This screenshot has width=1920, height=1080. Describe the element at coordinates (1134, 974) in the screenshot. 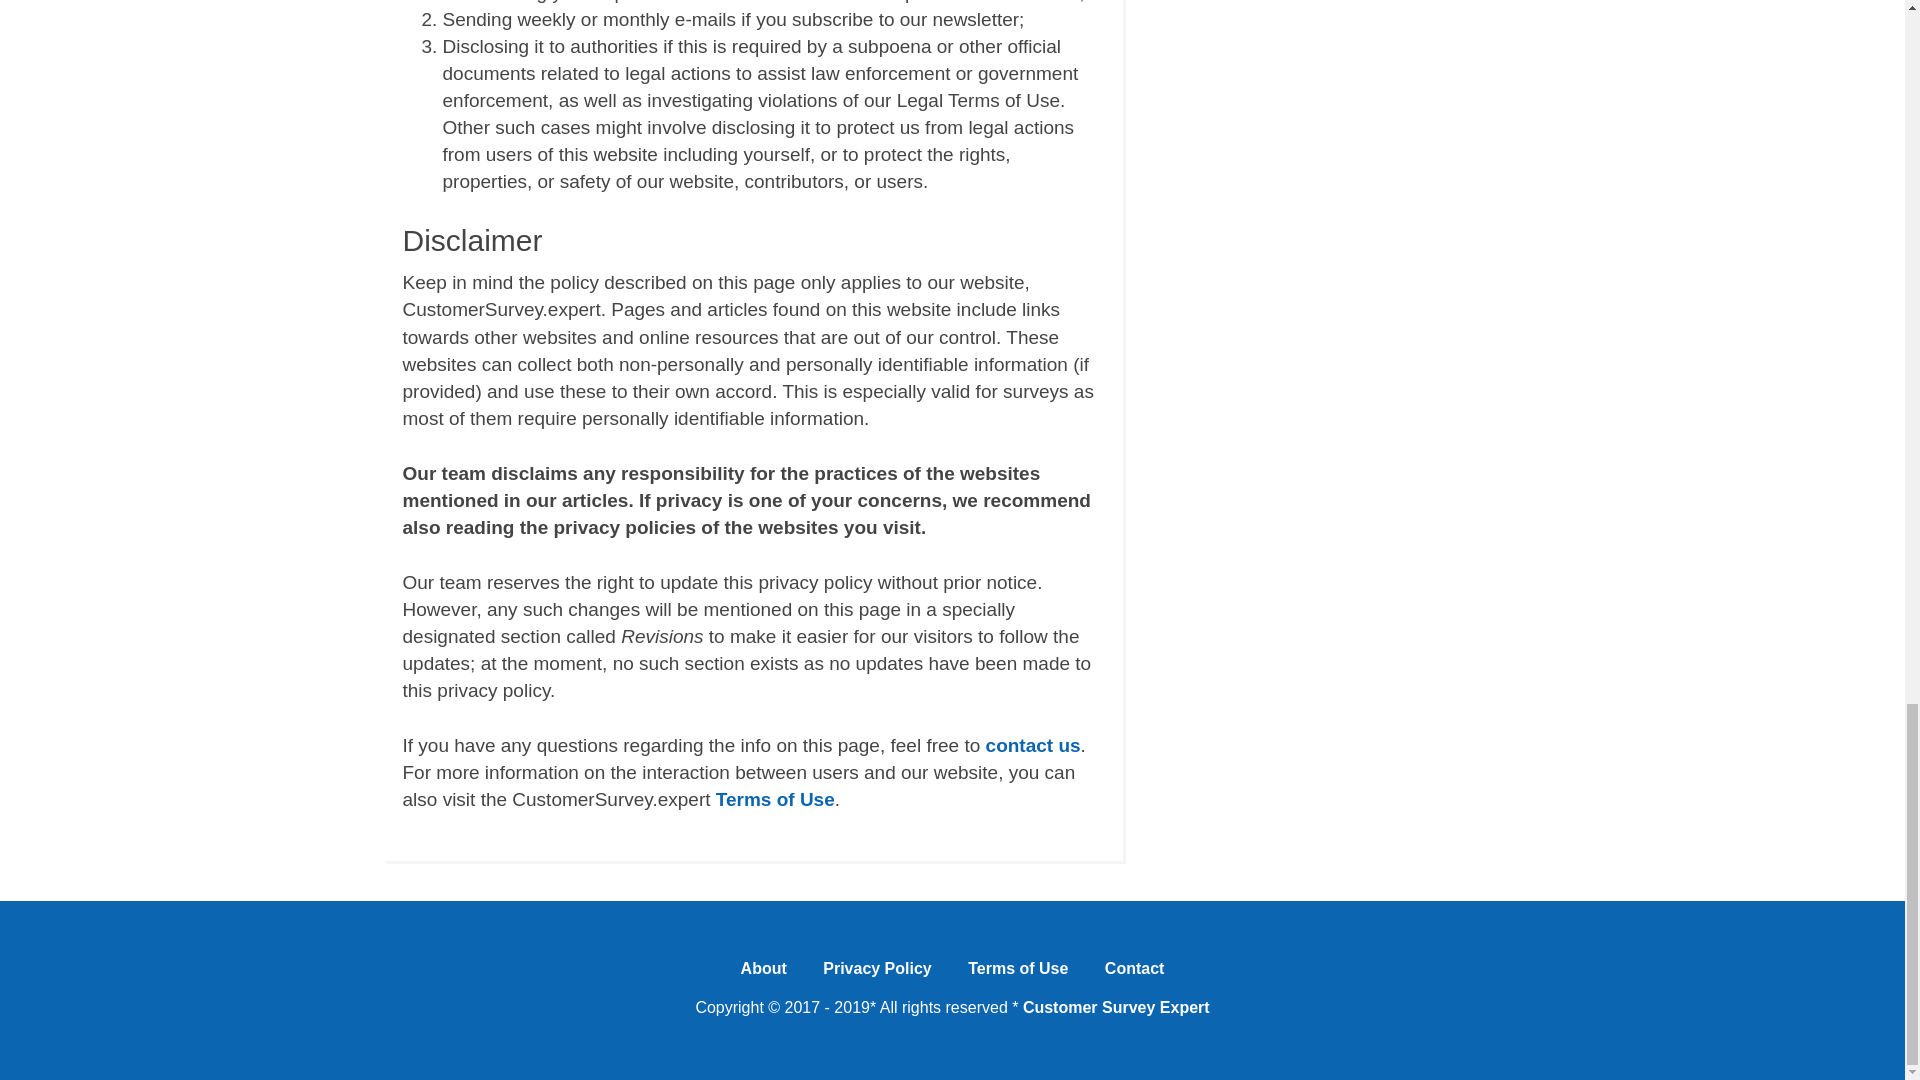

I see `Contact` at that location.